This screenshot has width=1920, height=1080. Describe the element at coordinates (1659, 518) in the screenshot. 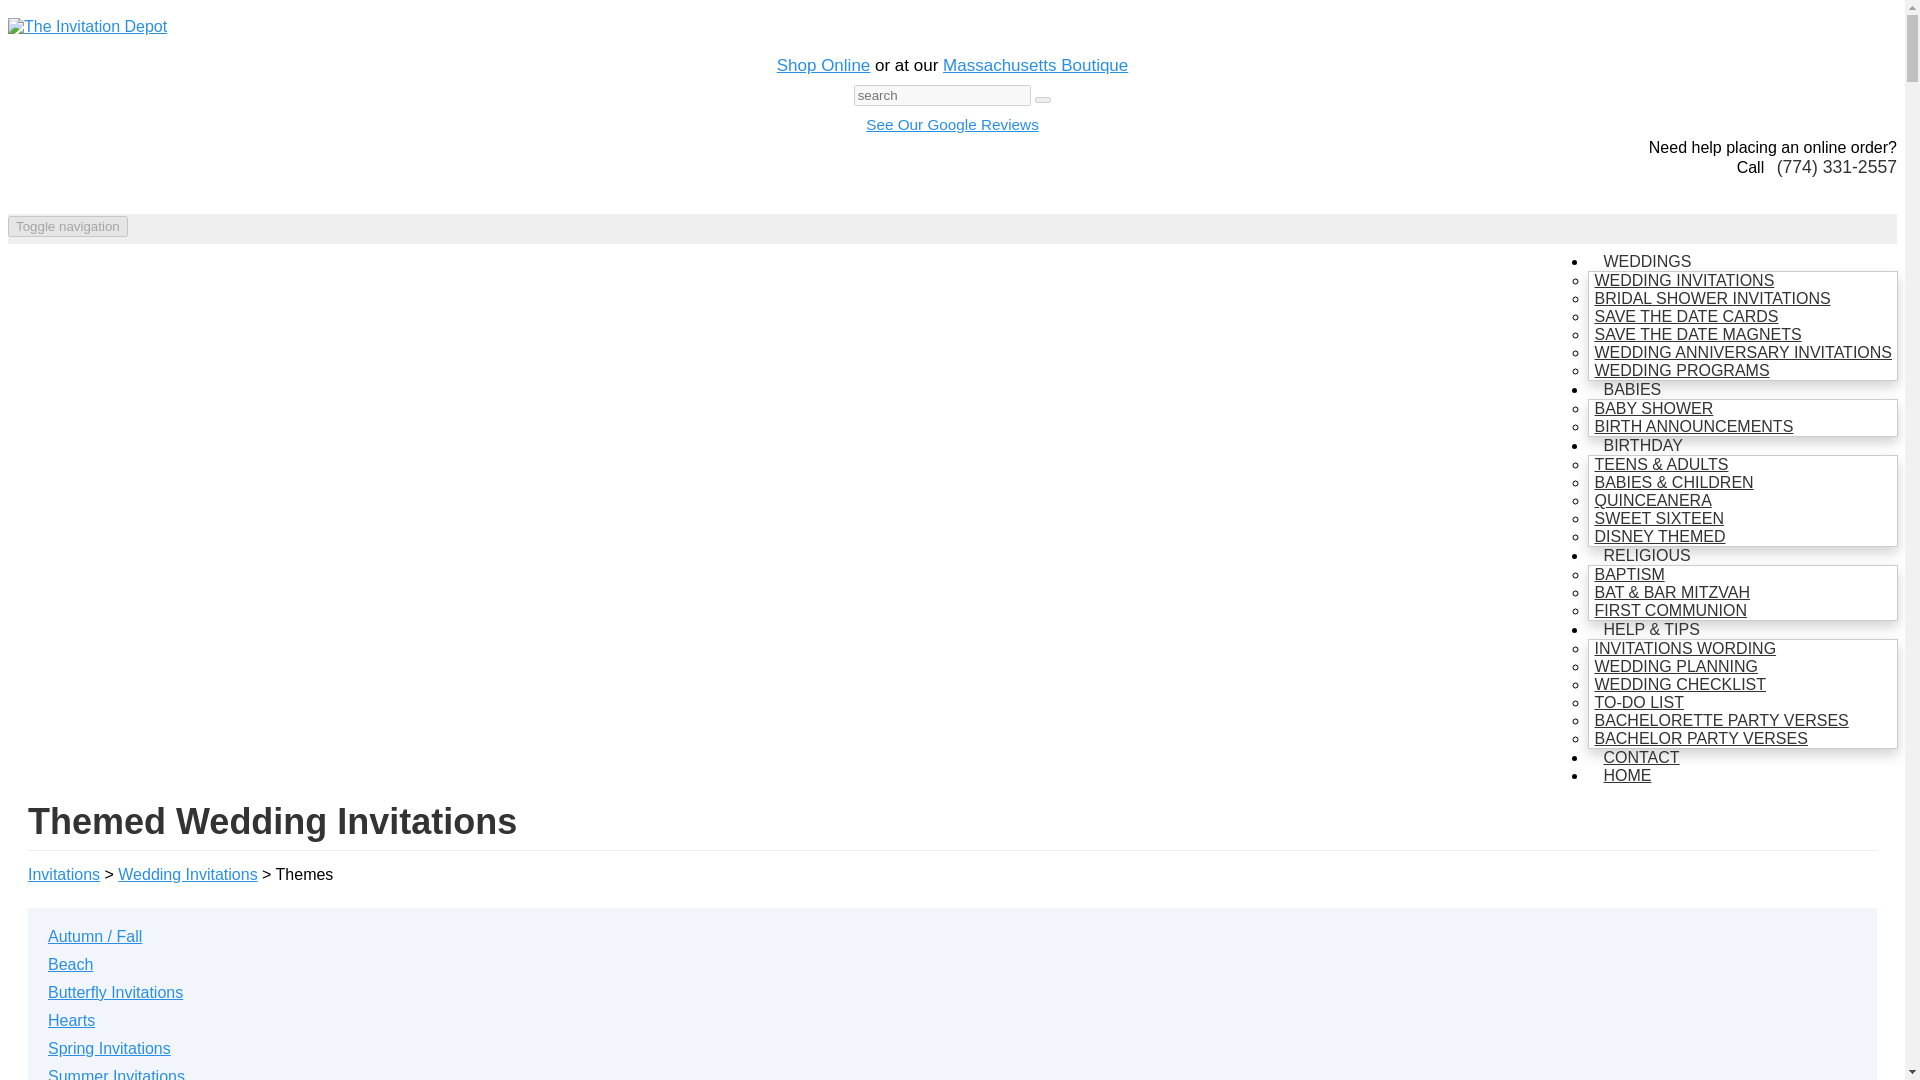

I see `SWEET SIXTEEN` at that location.